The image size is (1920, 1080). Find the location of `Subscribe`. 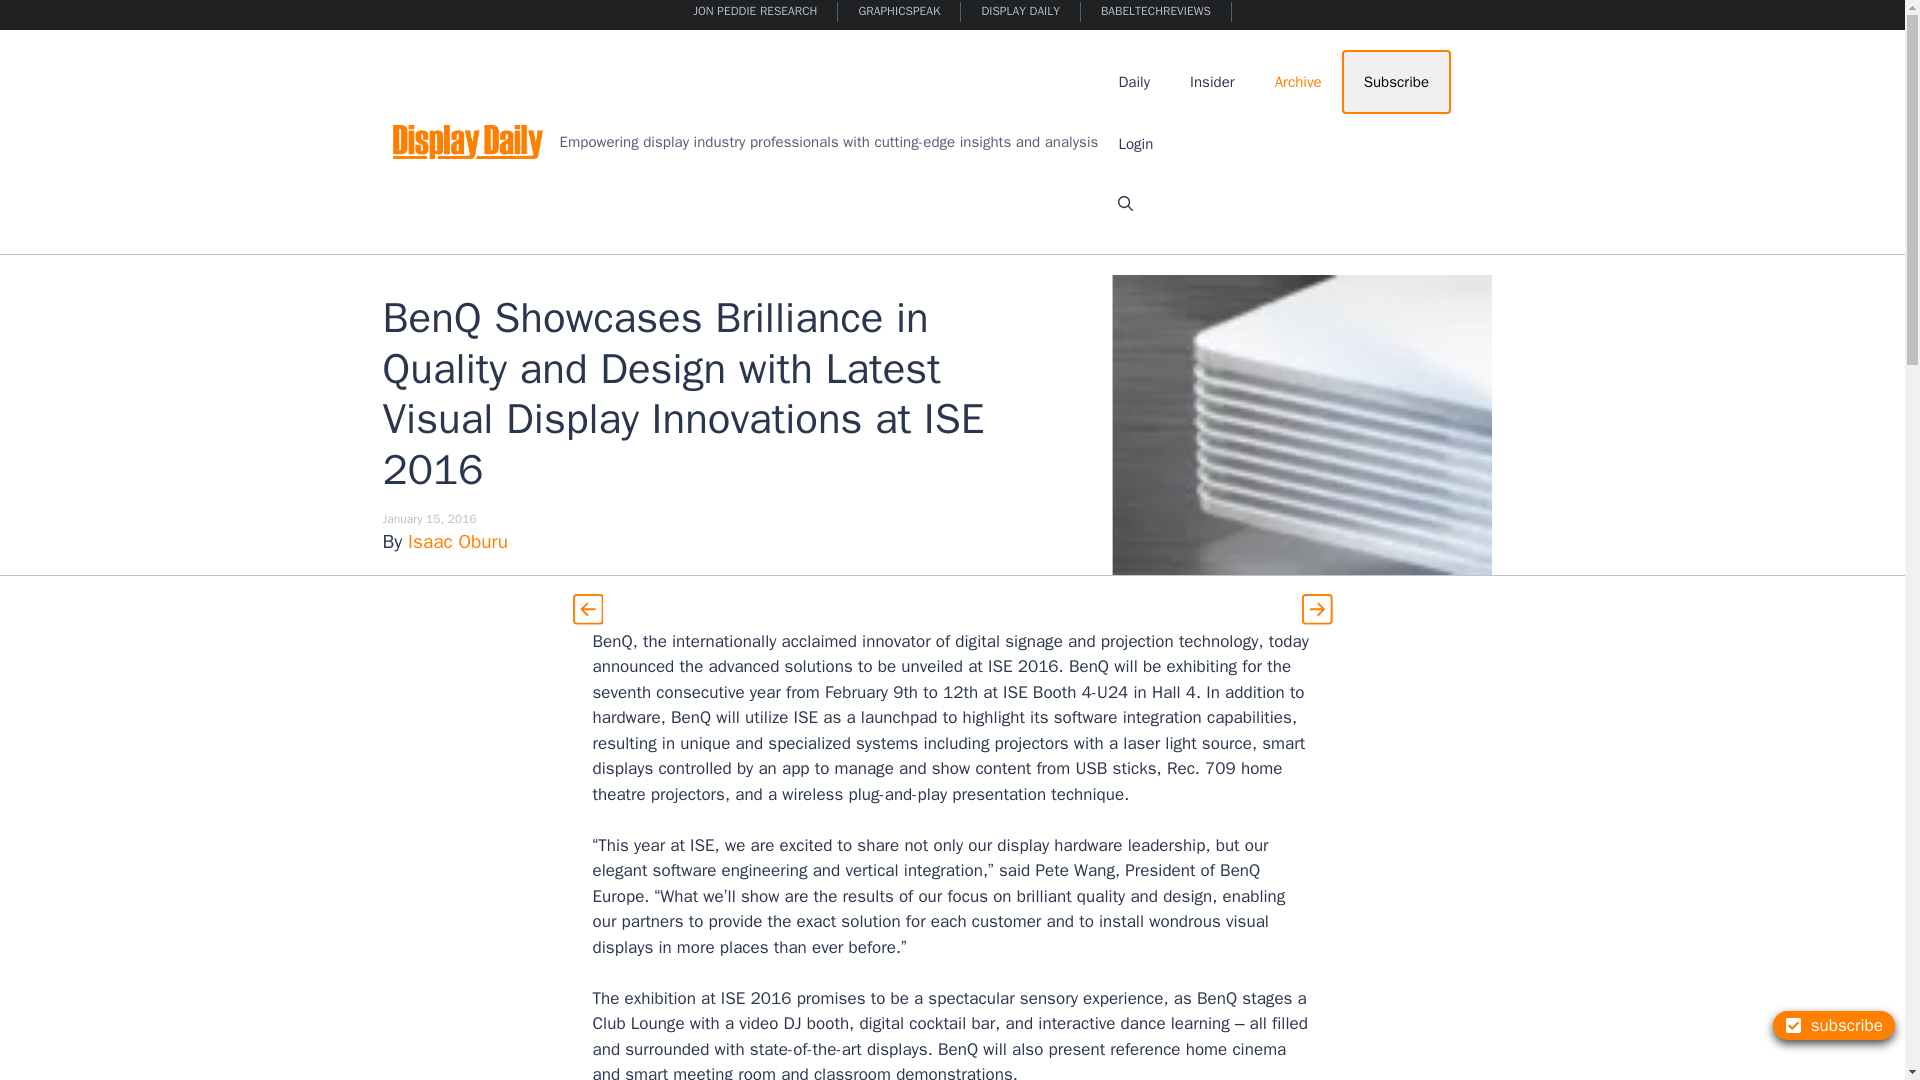

Subscribe is located at coordinates (1396, 82).